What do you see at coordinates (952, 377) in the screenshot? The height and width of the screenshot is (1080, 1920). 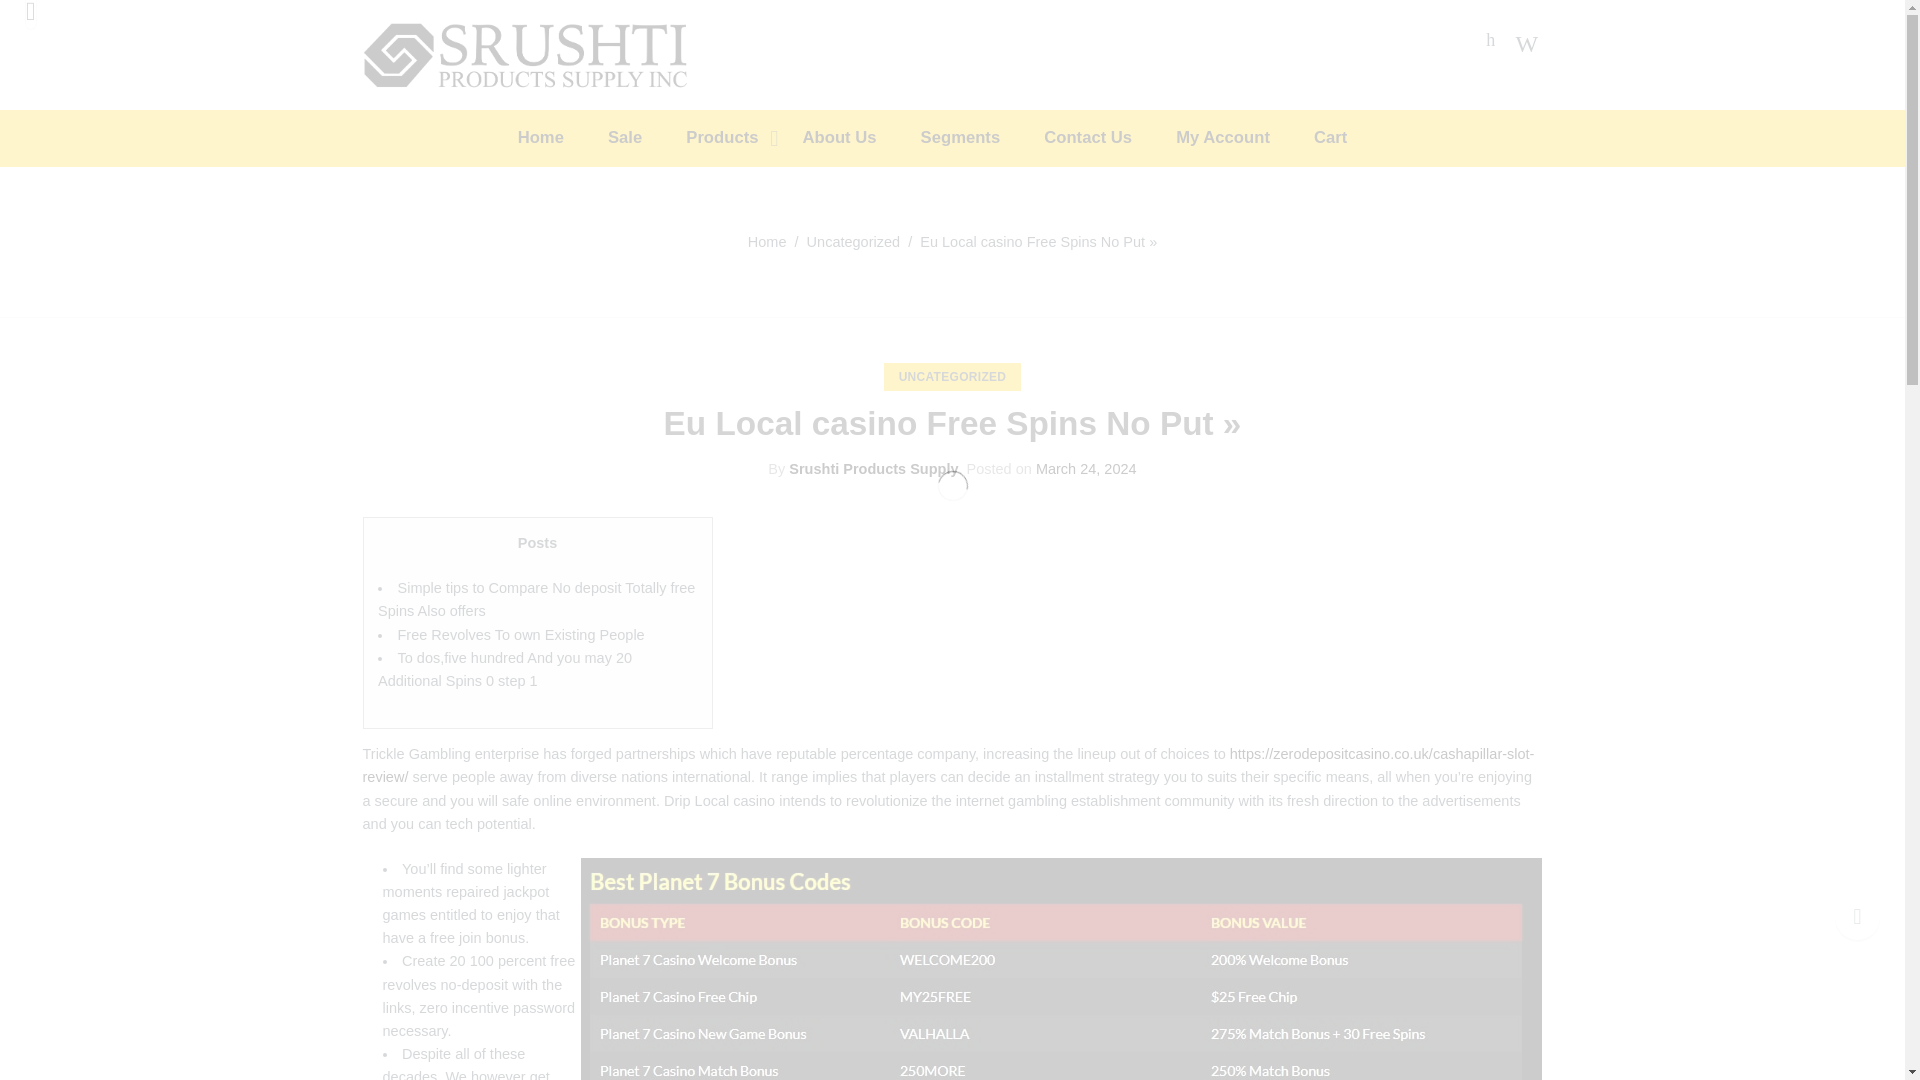 I see `UNCATEGORIZED` at bounding box center [952, 377].